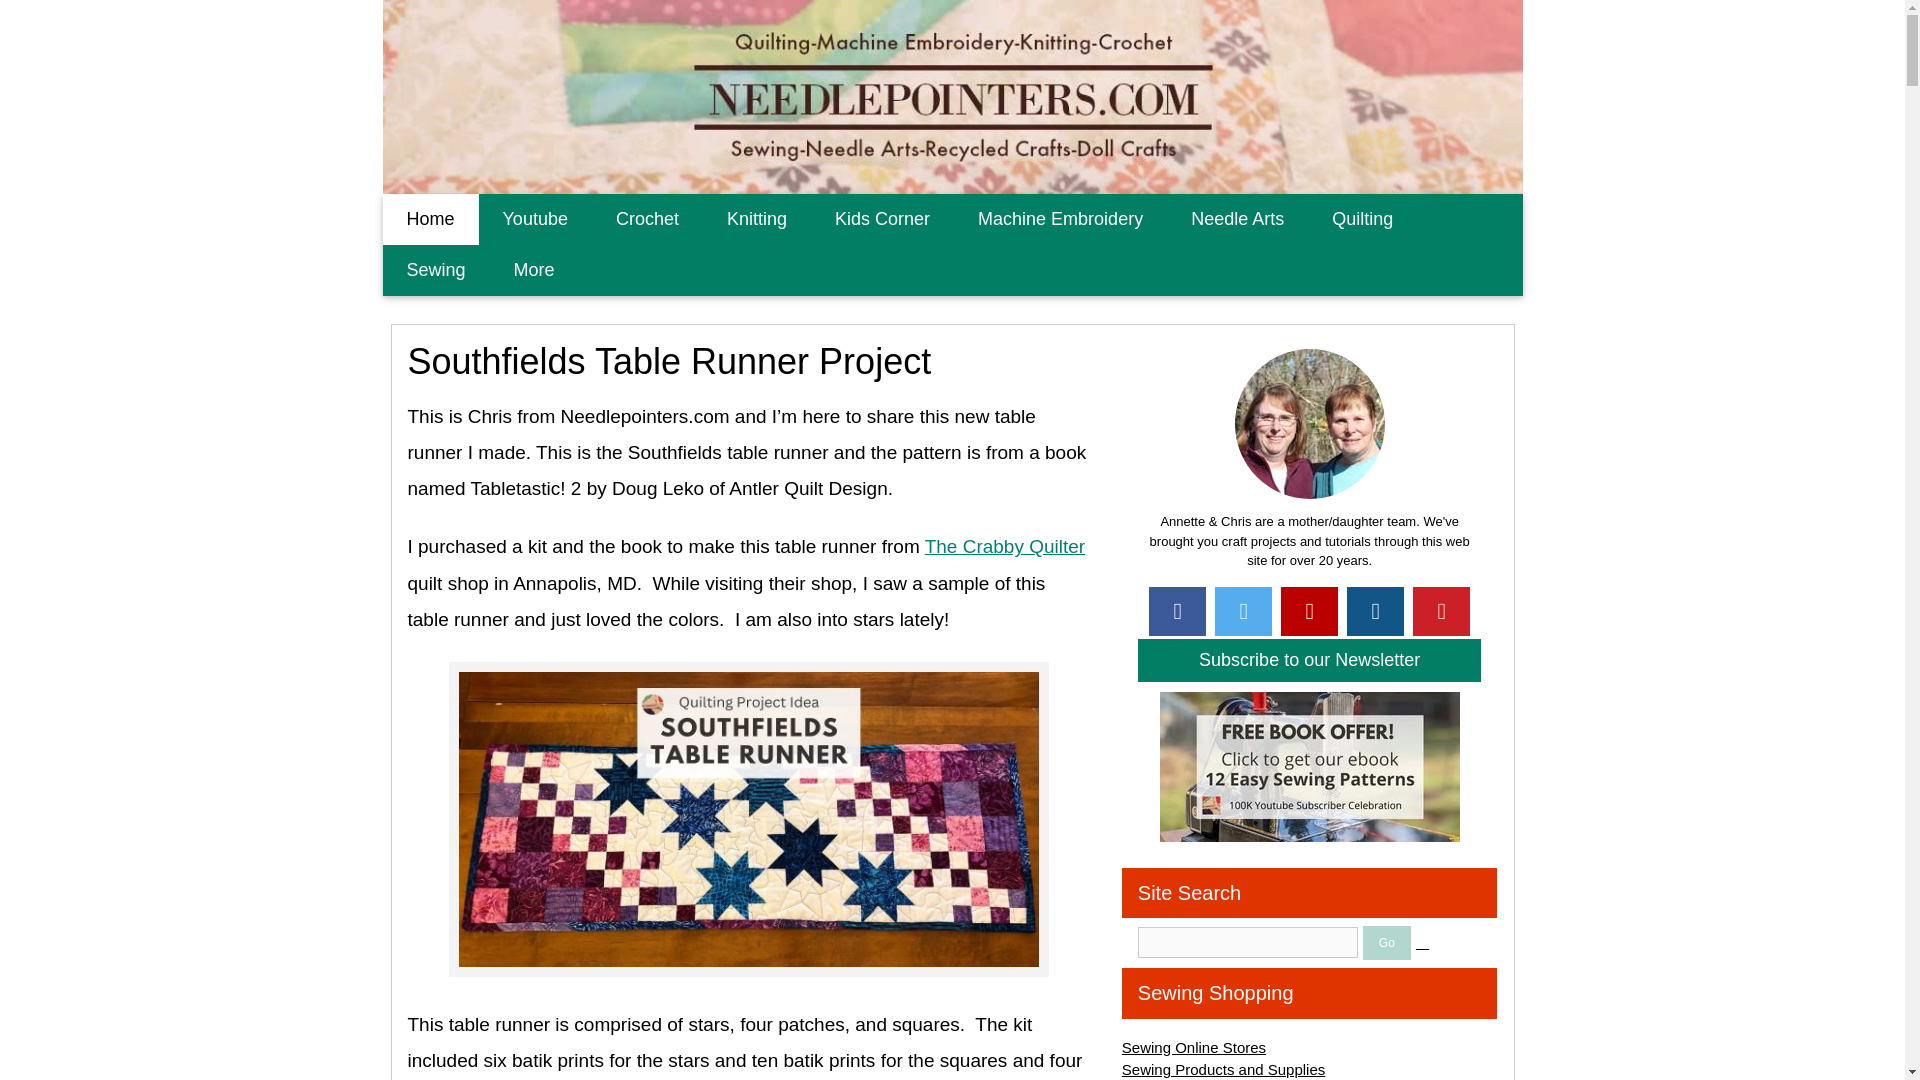 The width and height of the screenshot is (1920, 1080). Describe the element at coordinates (1237, 220) in the screenshot. I see `Needle Arts` at that location.